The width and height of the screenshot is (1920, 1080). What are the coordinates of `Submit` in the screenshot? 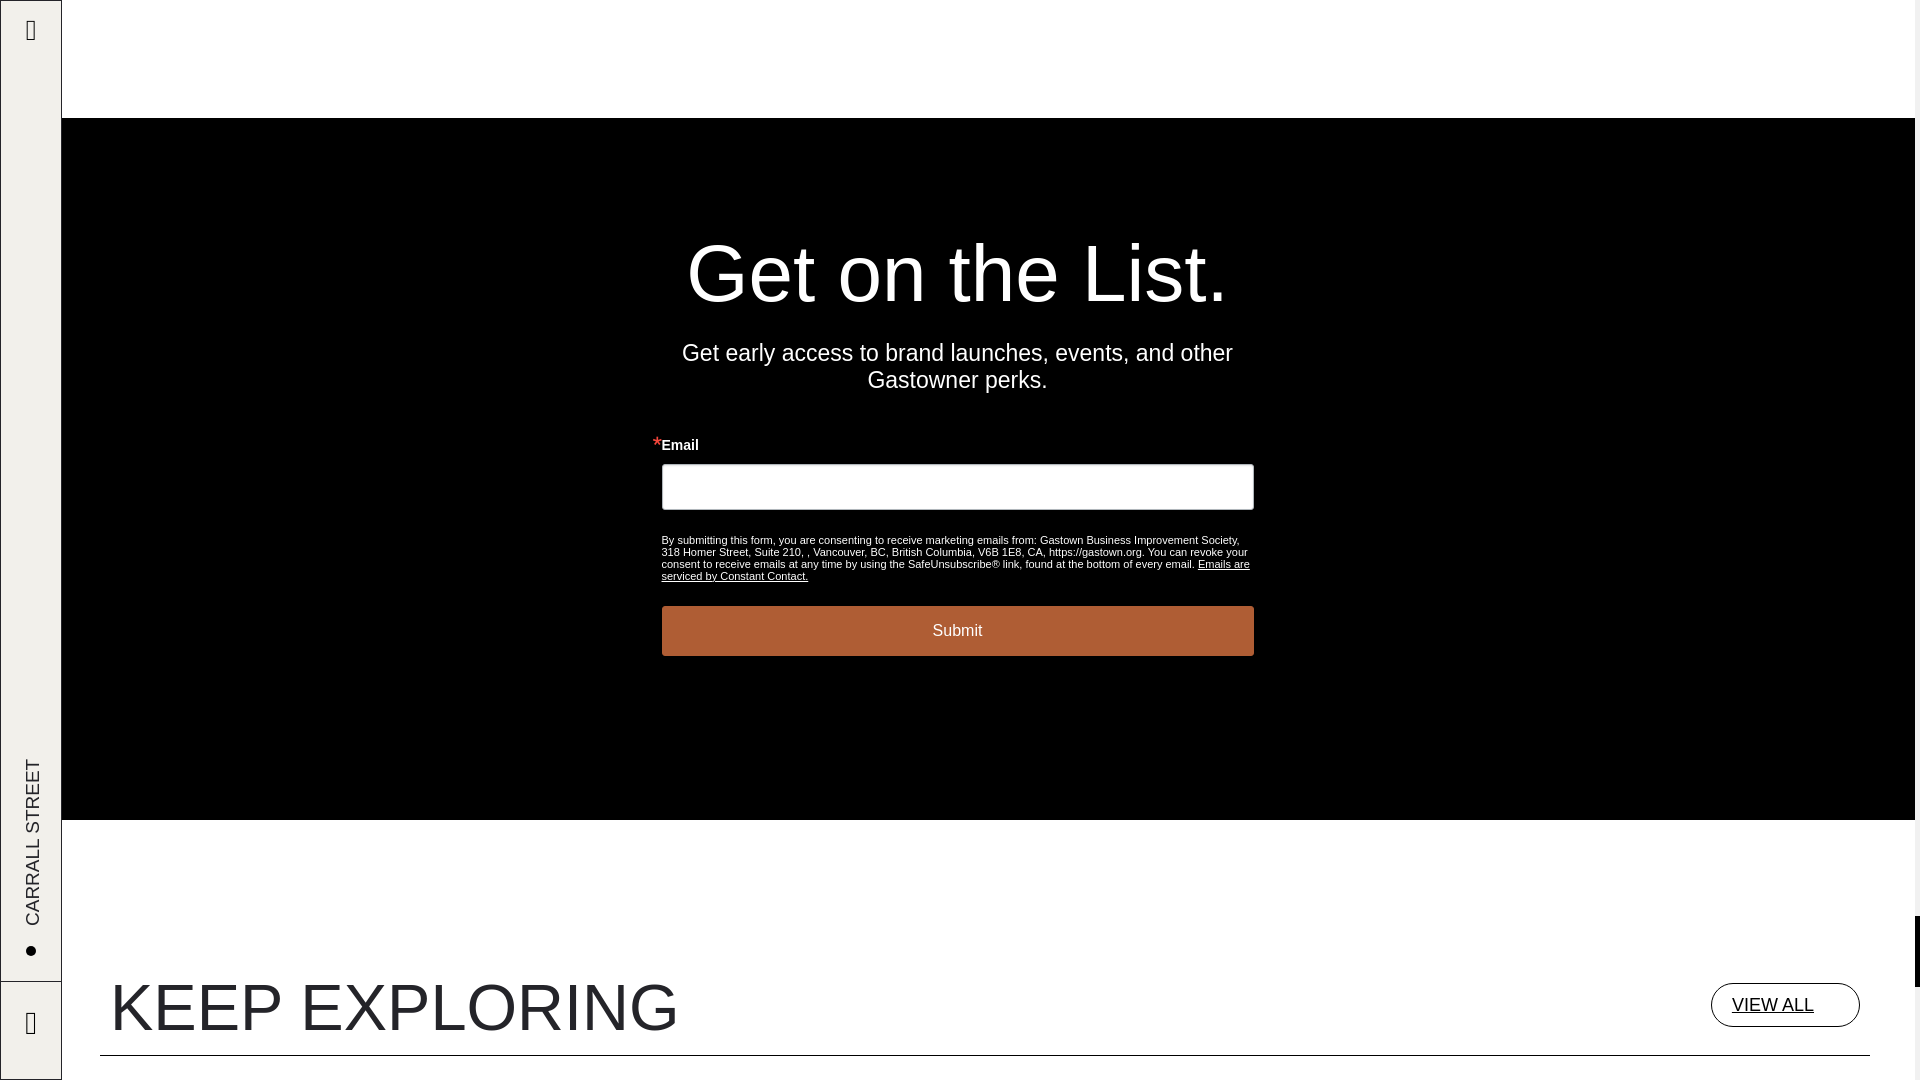 It's located at (958, 630).